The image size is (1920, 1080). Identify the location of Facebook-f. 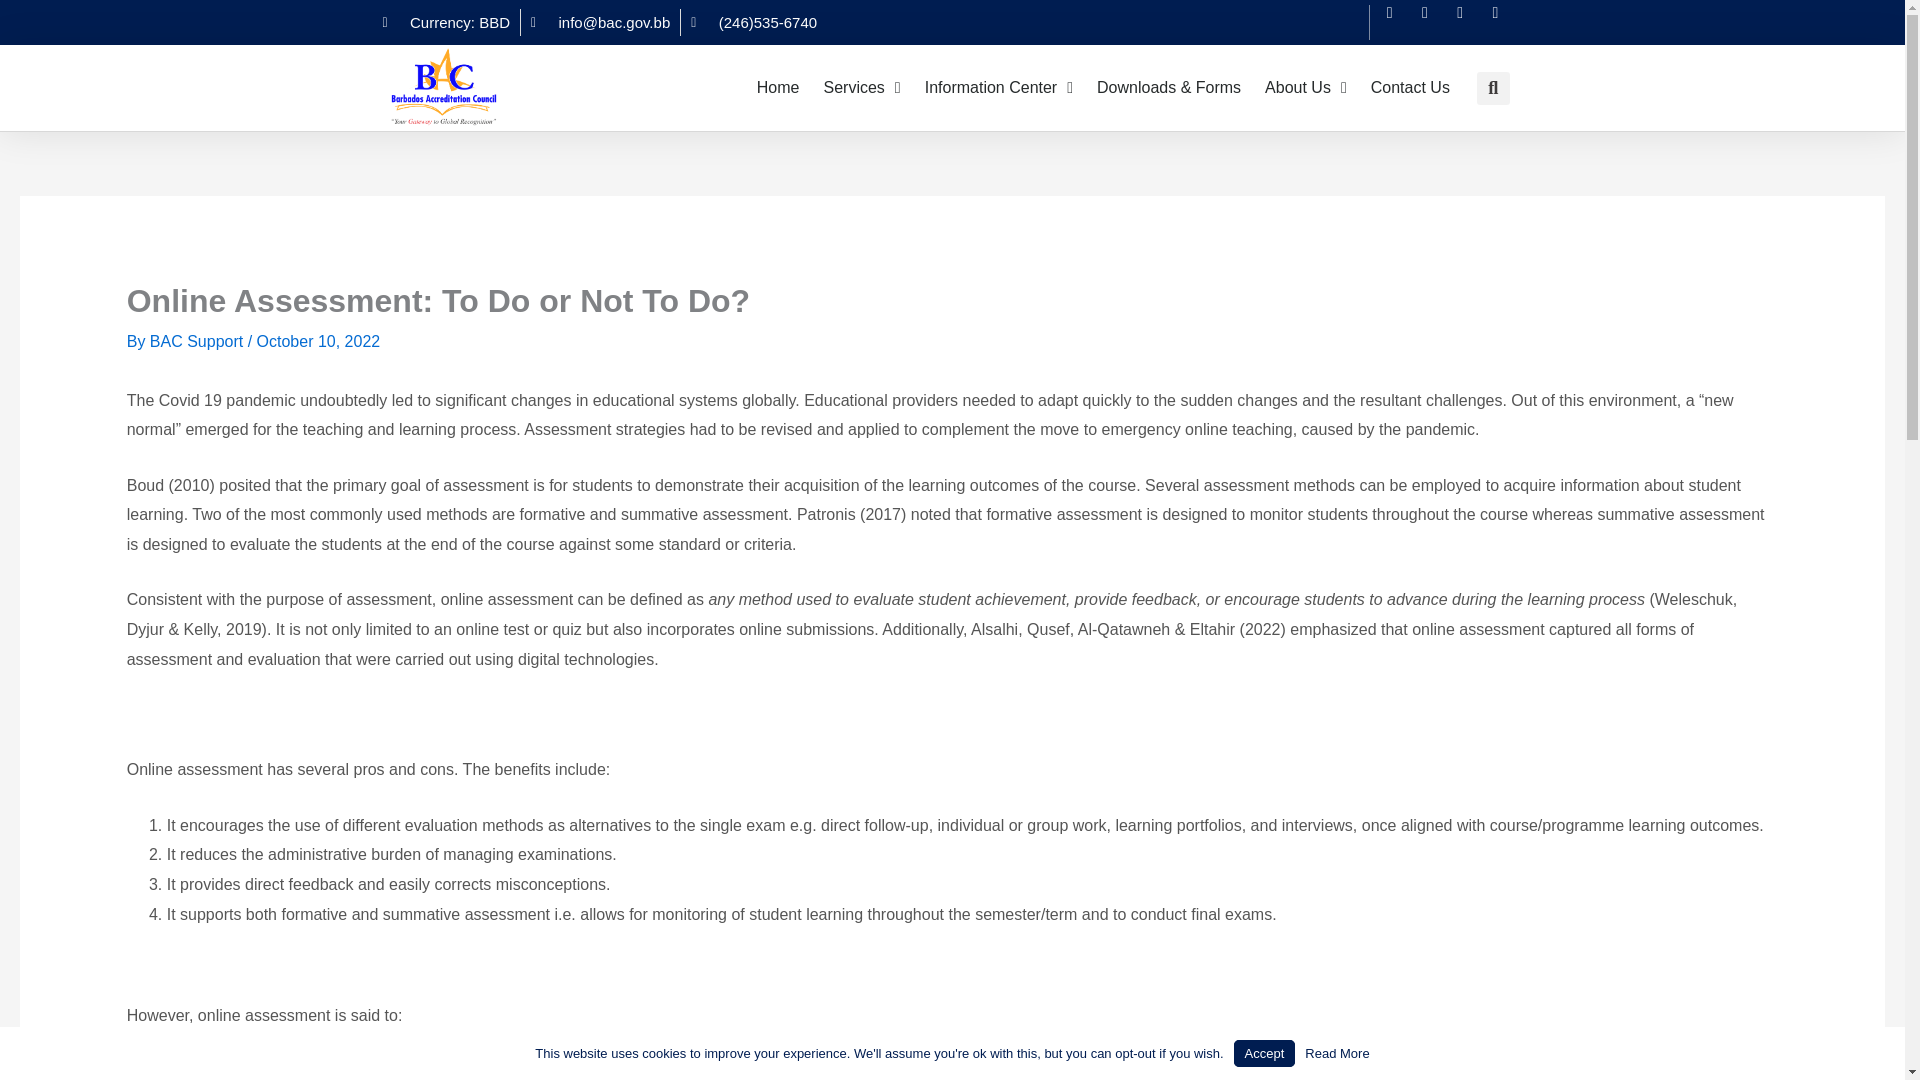
(1399, 22).